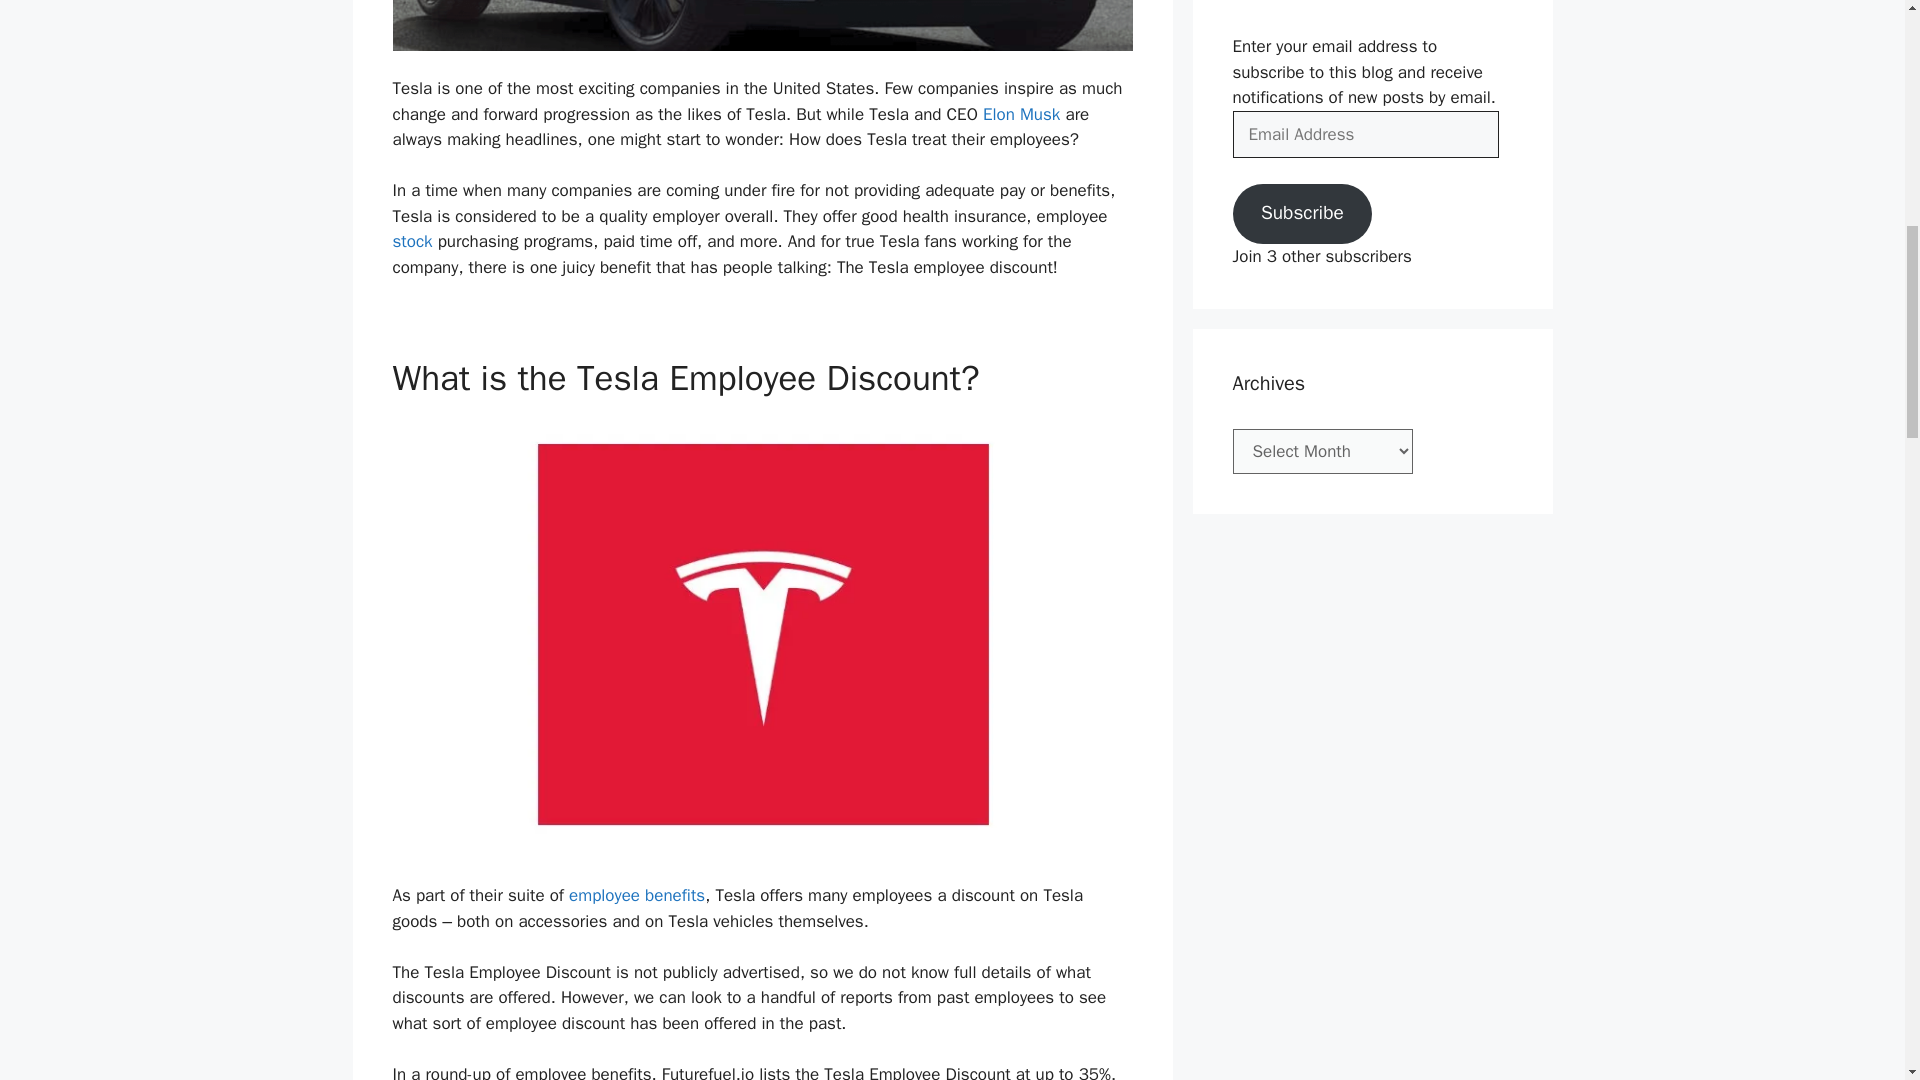 The height and width of the screenshot is (1080, 1920). Describe the element at coordinates (412, 241) in the screenshot. I see `stock` at that location.